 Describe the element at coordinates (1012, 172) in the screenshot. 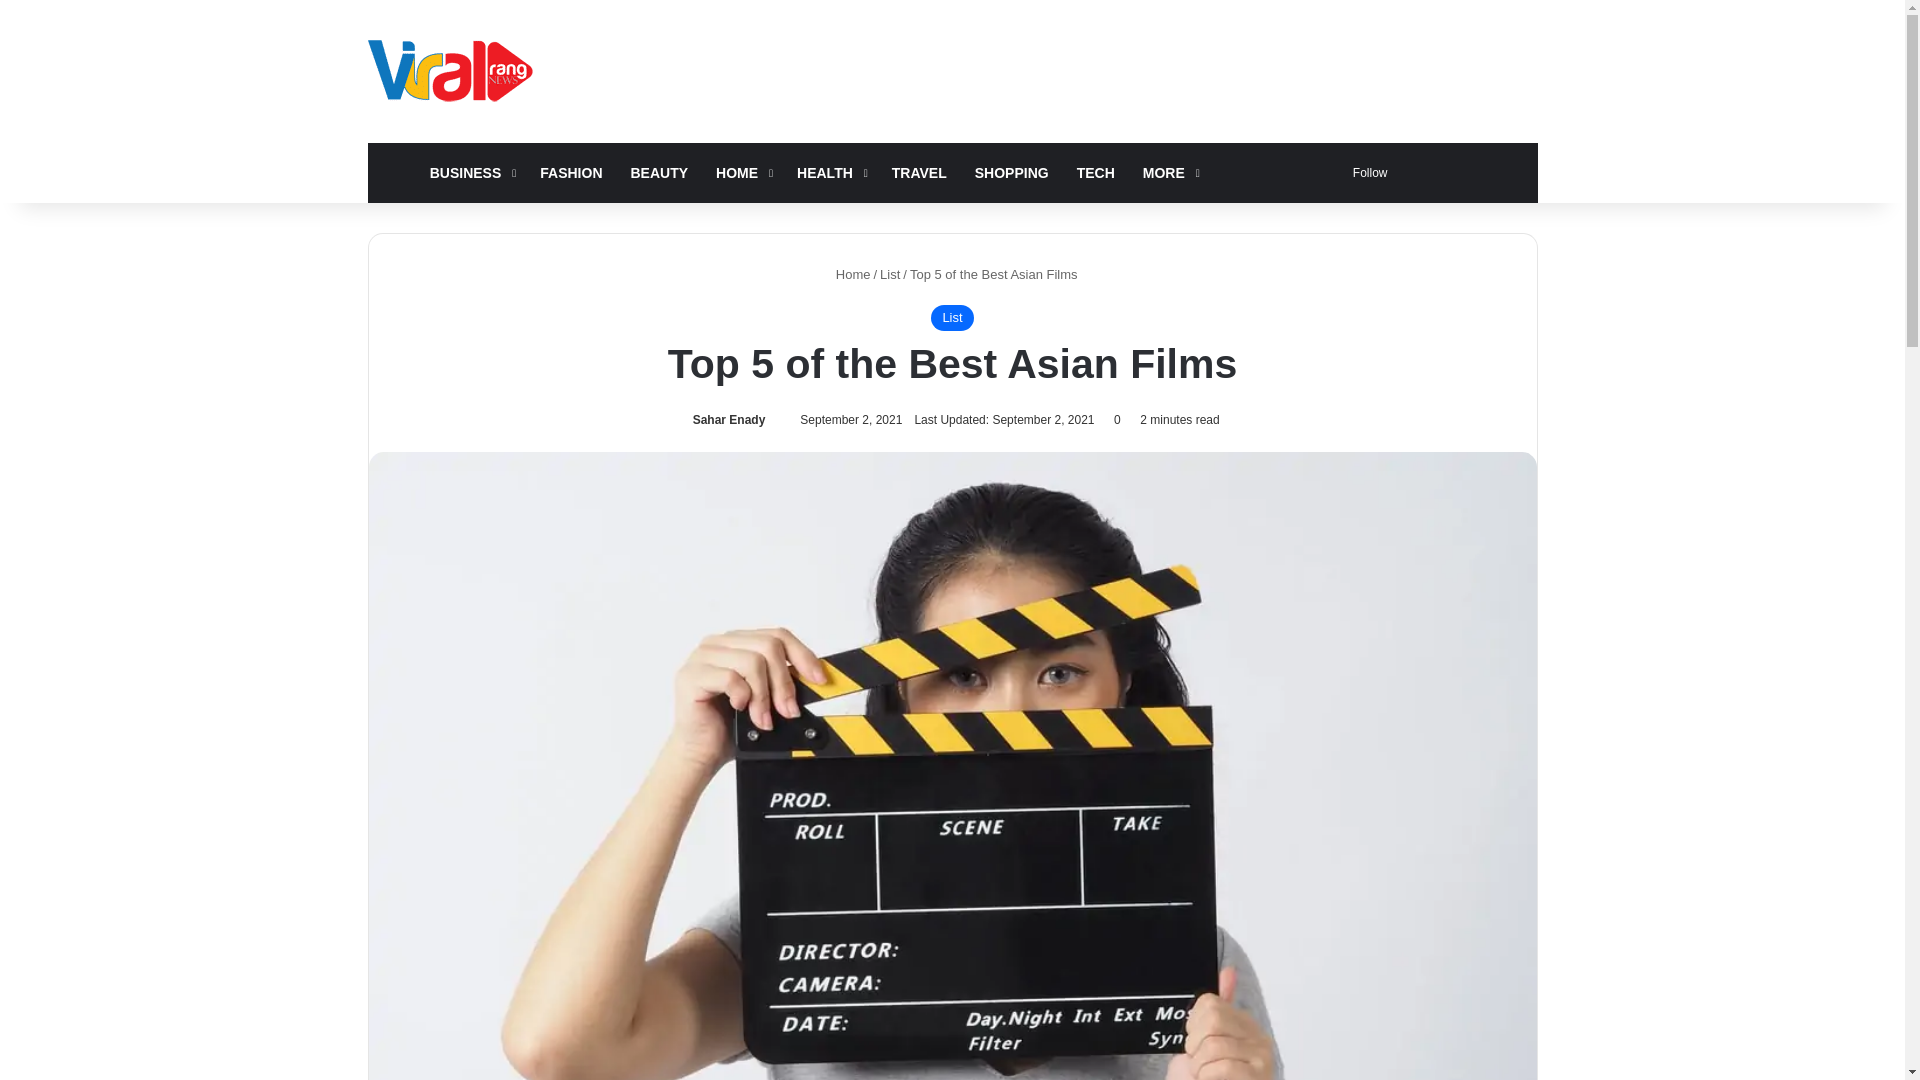

I see `SHOPPING` at that location.